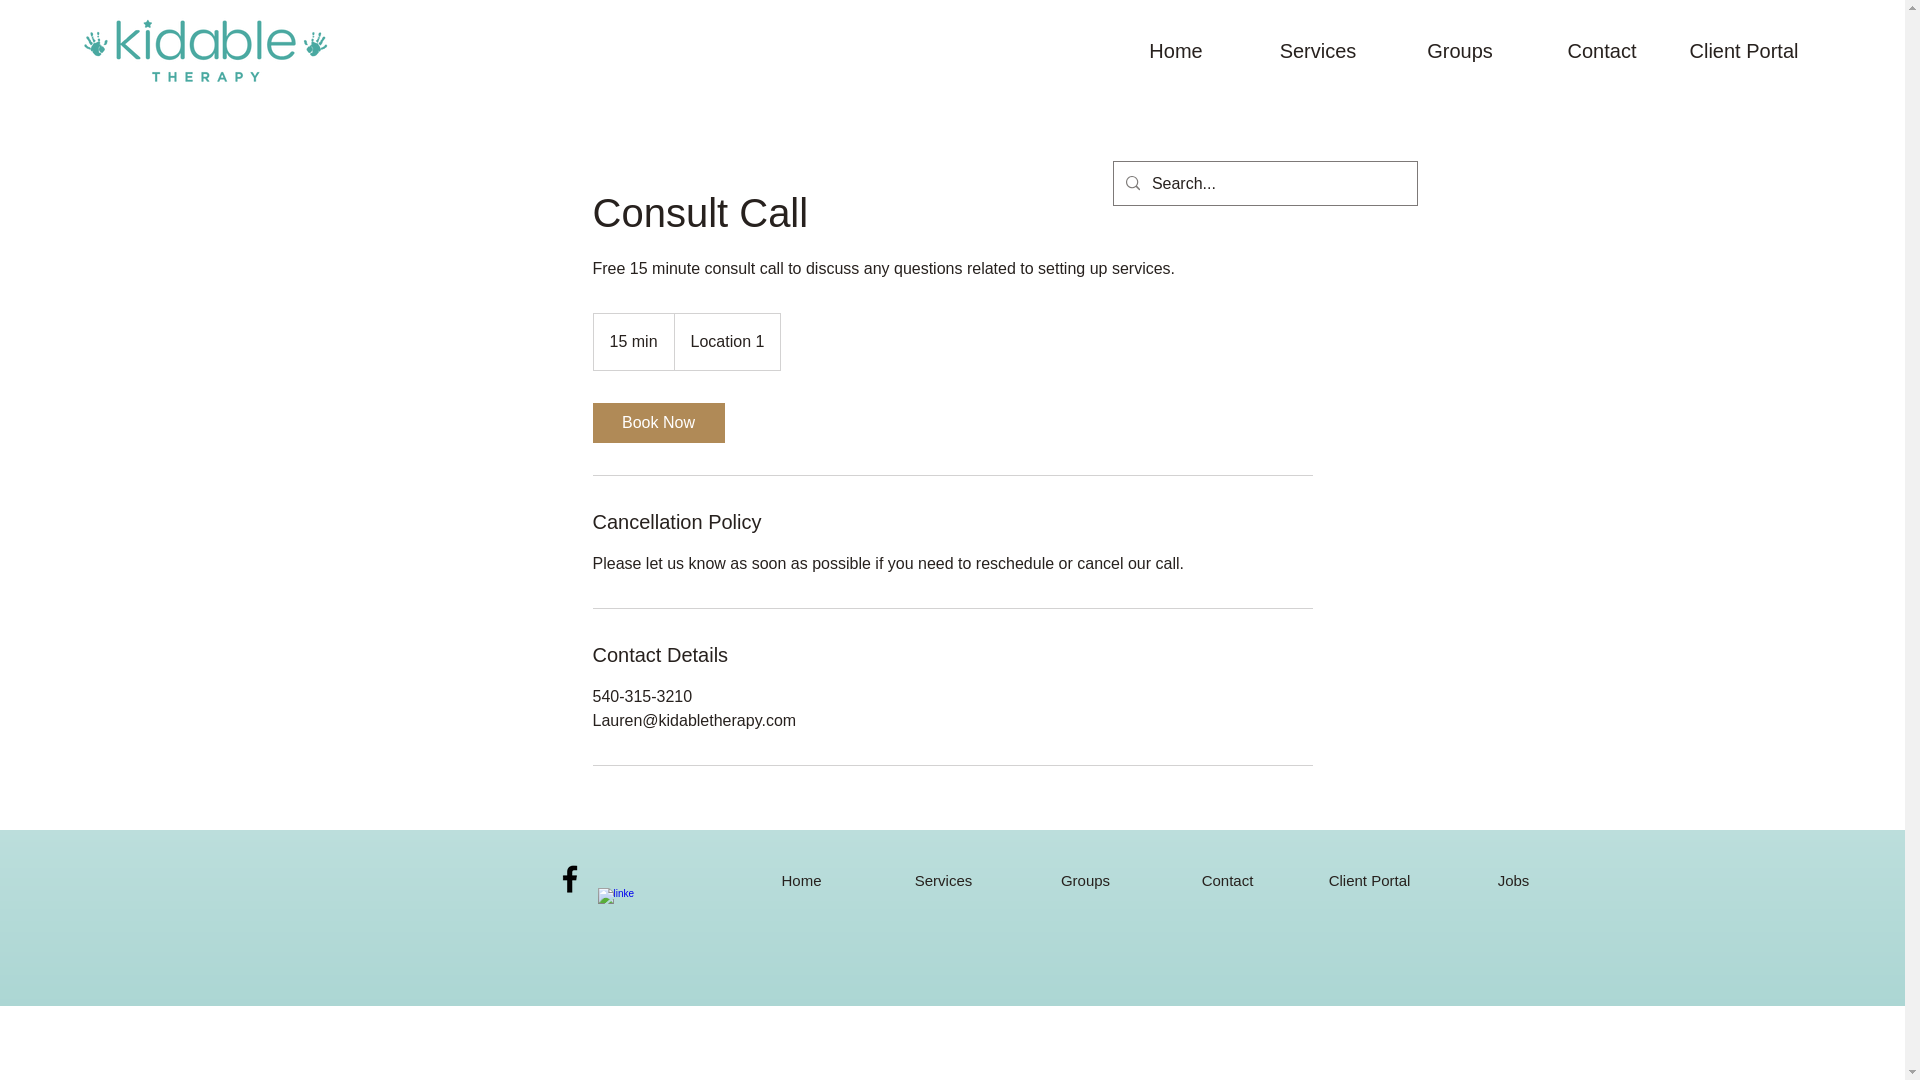 This screenshot has height=1080, width=1920. Describe the element at coordinates (1743, 51) in the screenshot. I see `Client Portal` at that location.